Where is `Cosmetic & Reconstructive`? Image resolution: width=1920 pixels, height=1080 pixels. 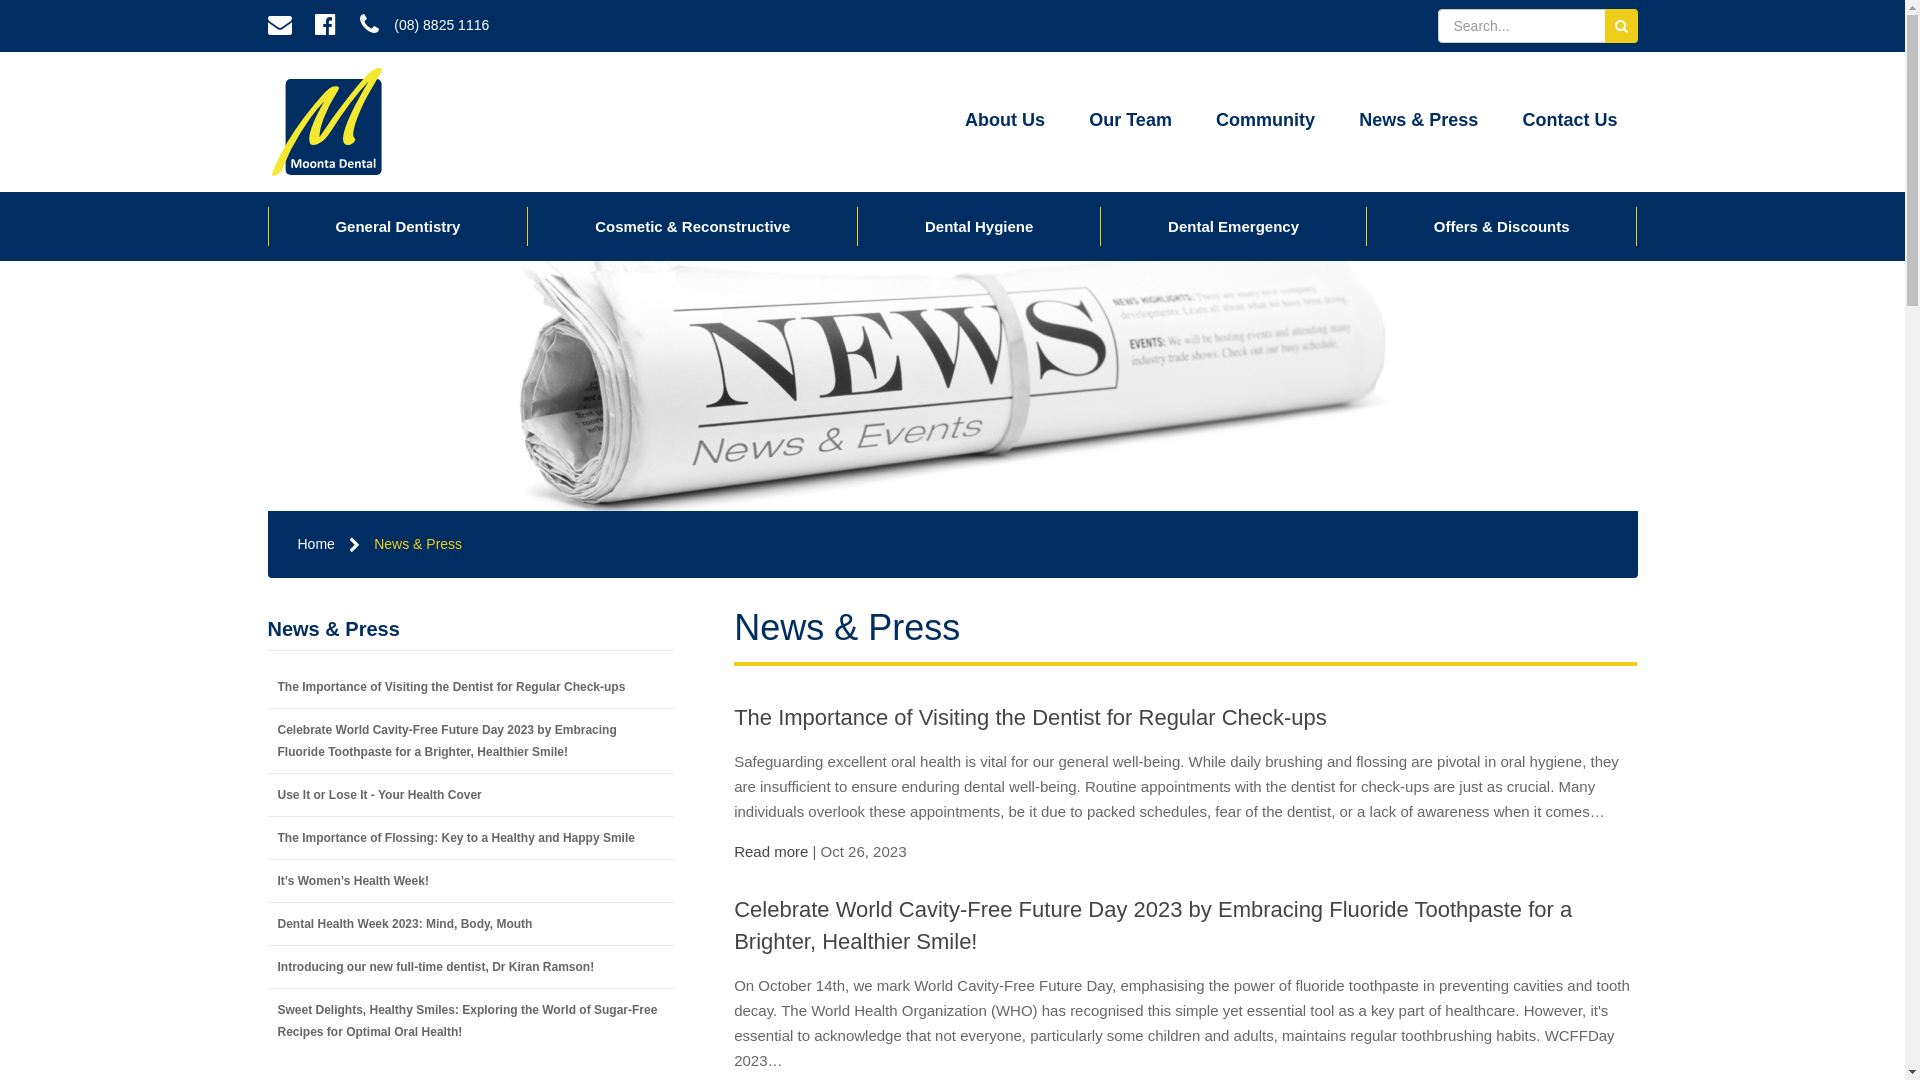
Cosmetic & Reconstructive is located at coordinates (692, 226).